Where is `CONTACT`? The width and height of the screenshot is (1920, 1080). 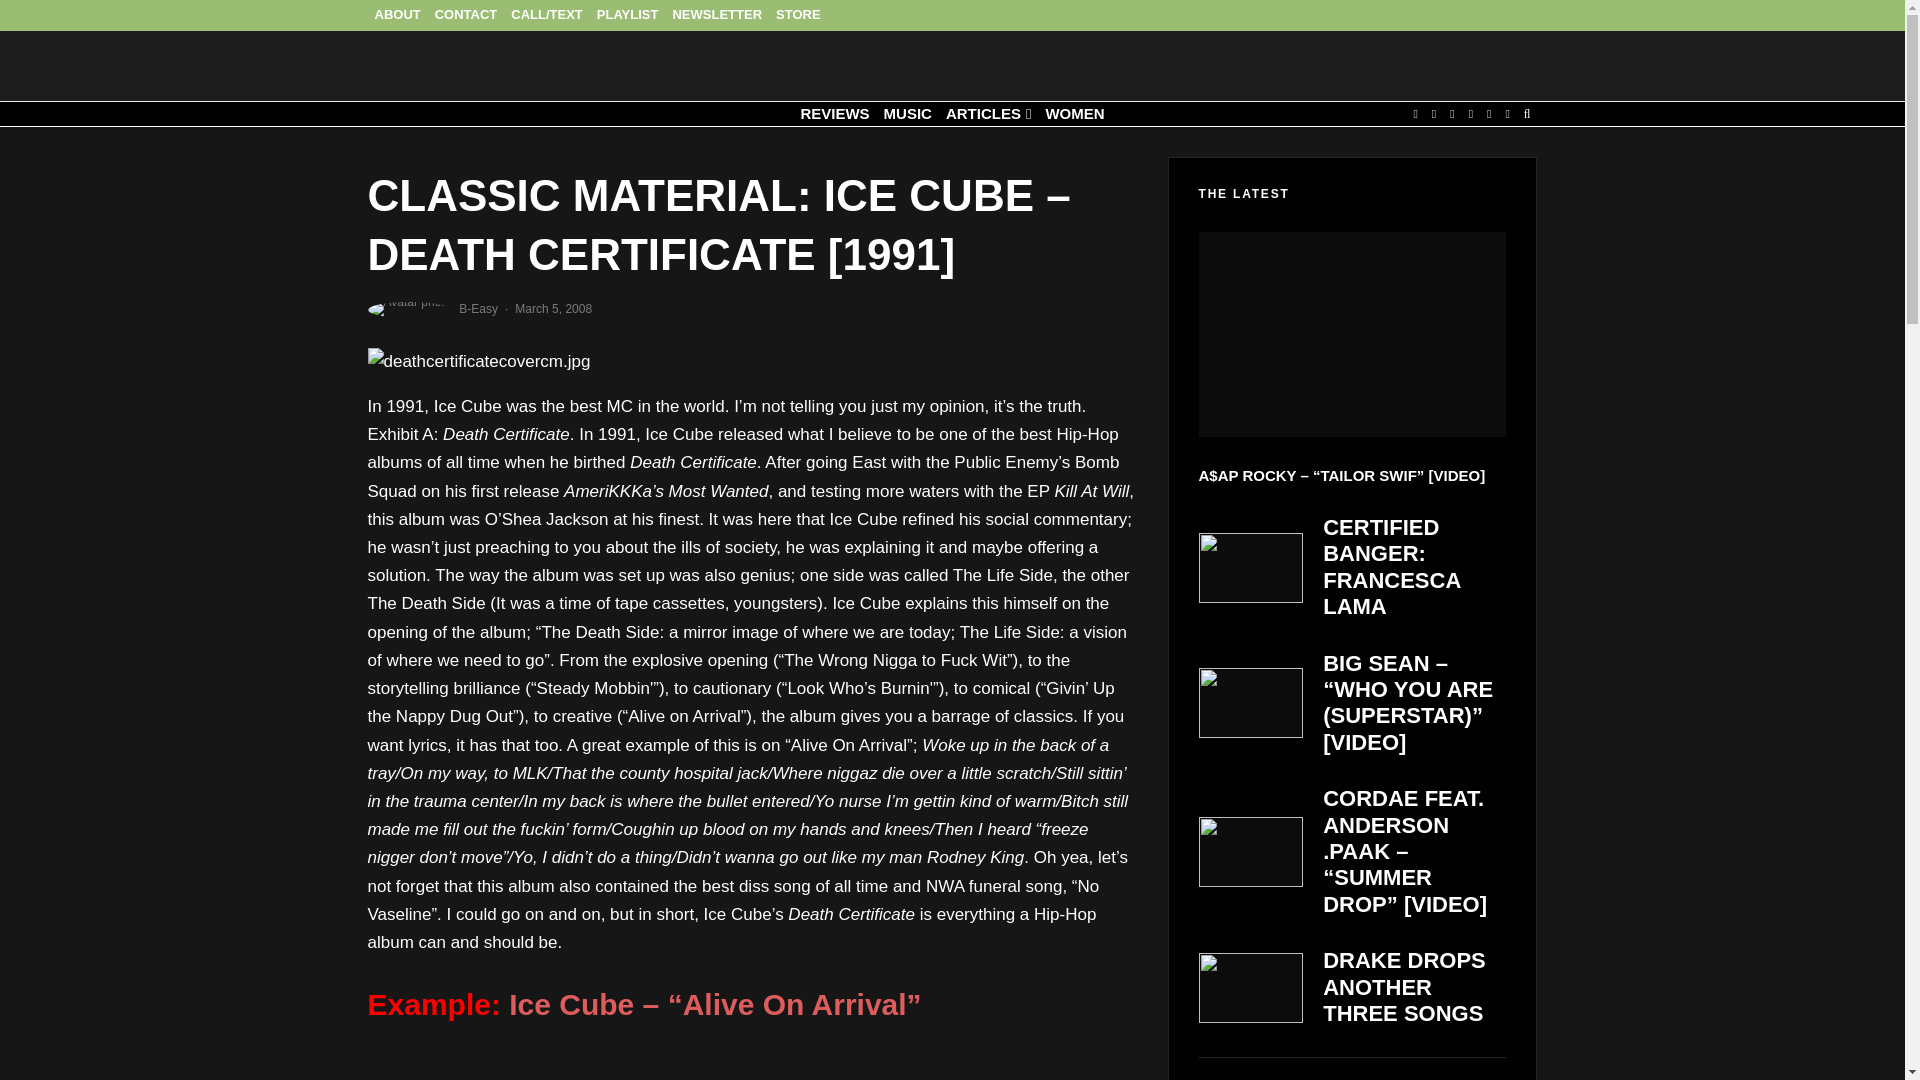
CONTACT is located at coordinates (466, 16).